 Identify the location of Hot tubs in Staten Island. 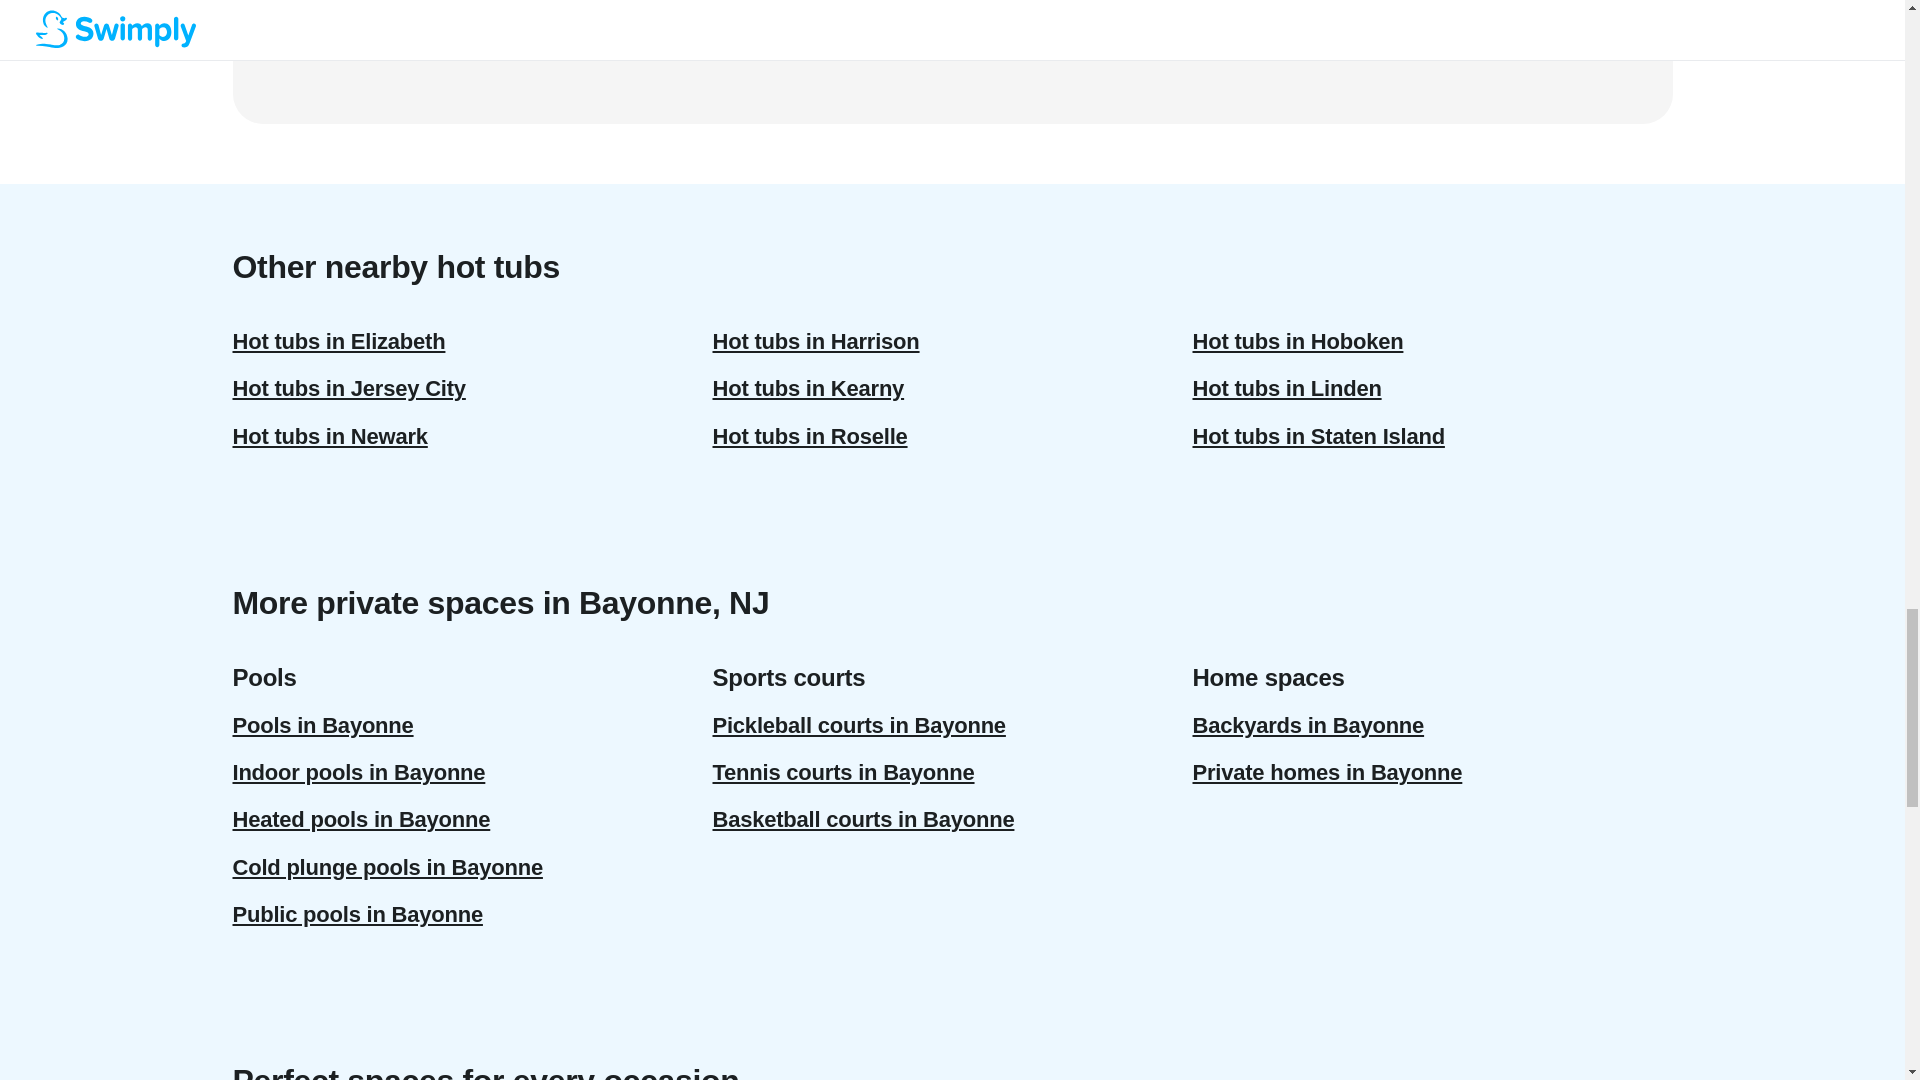
(1432, 436).